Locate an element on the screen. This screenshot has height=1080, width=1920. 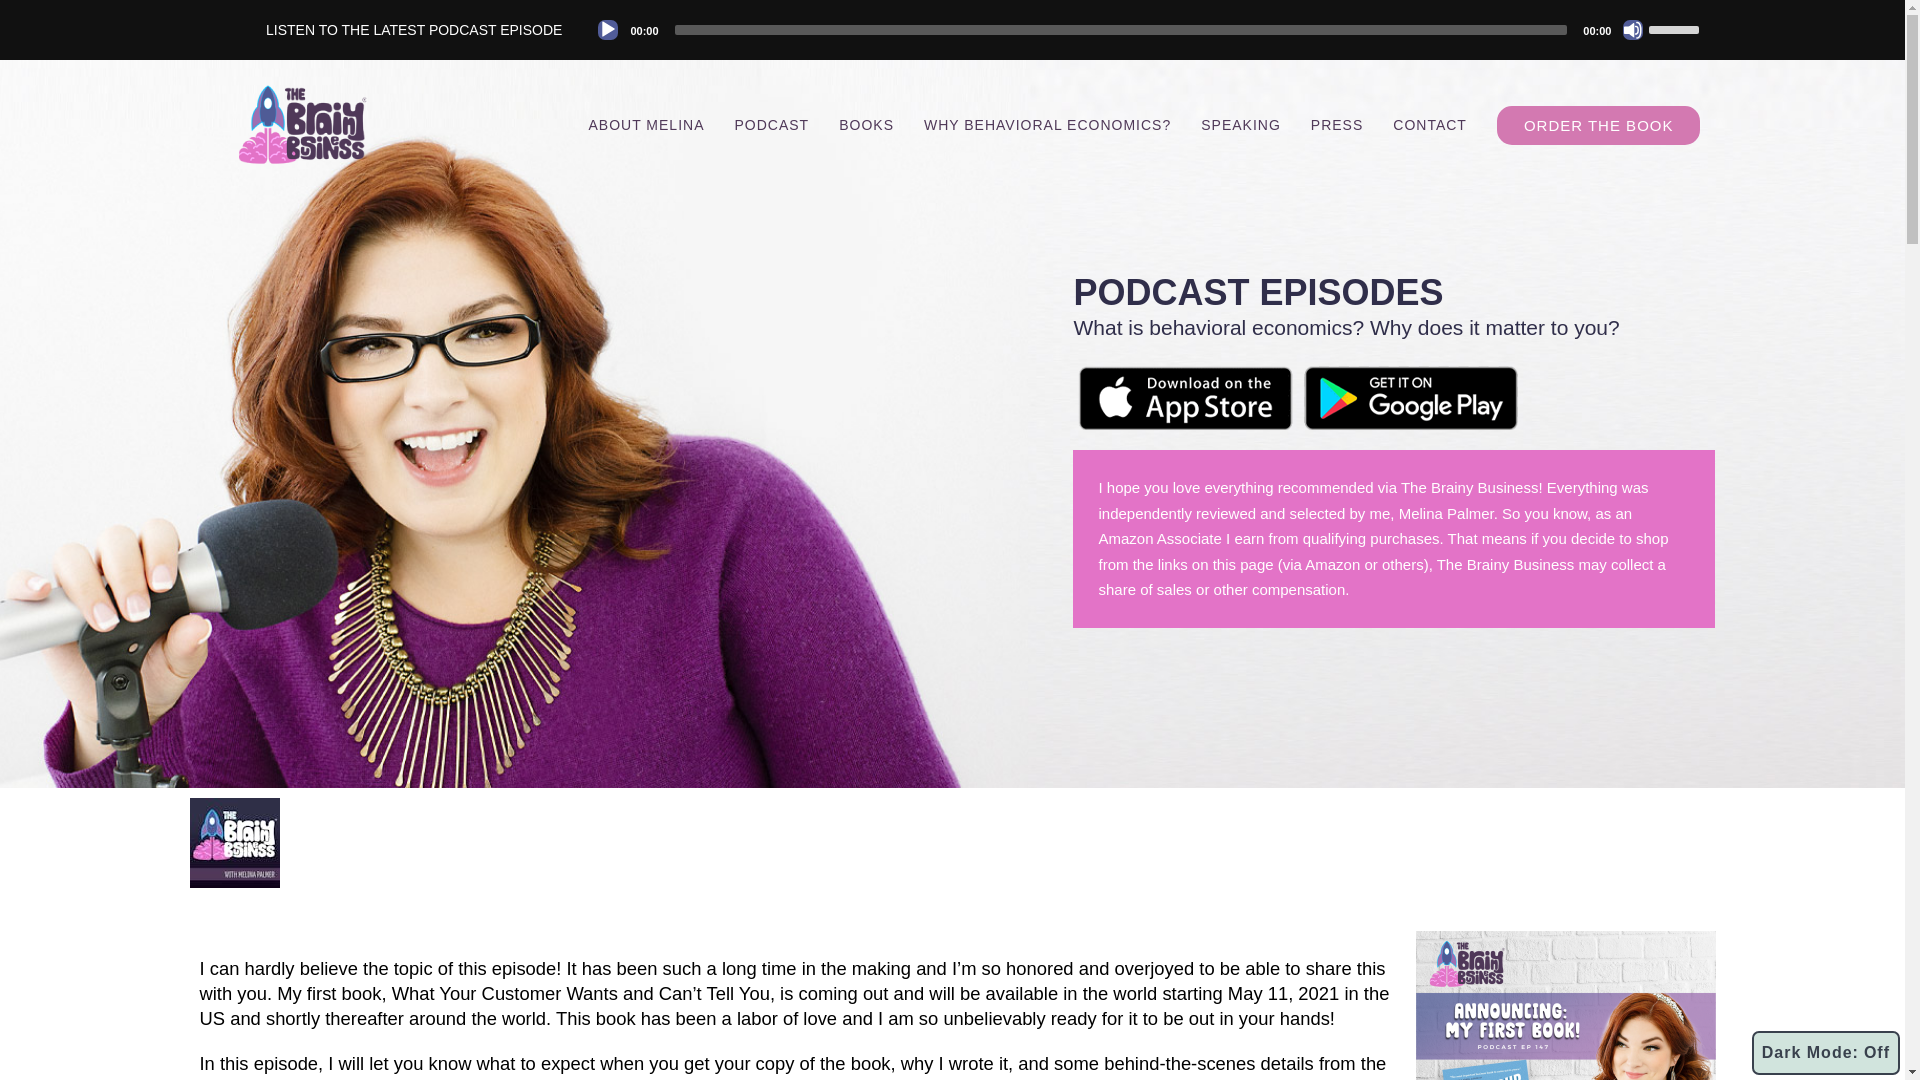
WHY BEHAVIORAL ECONOMICS? is located at coordinates (1047, 124).